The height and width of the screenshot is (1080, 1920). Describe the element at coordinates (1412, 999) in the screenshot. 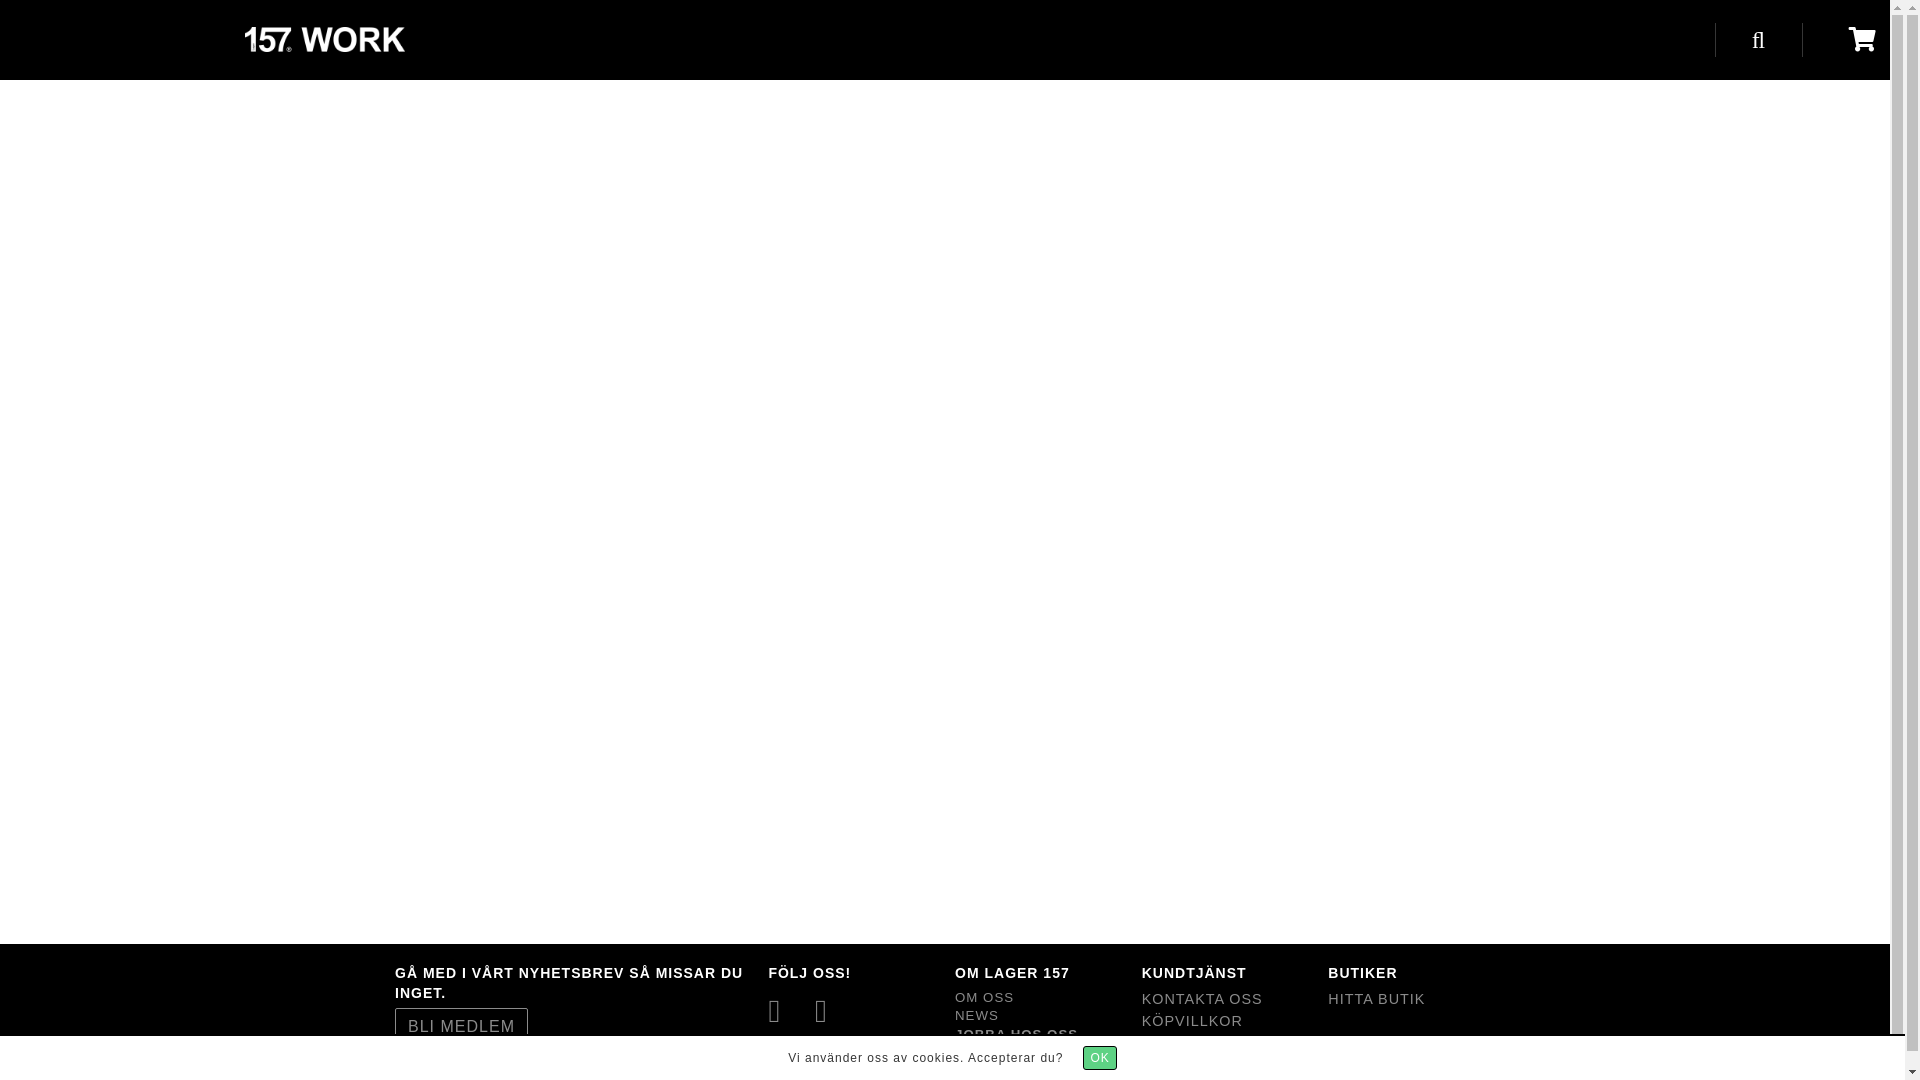

I see `HITTA BUTIK` at that location.